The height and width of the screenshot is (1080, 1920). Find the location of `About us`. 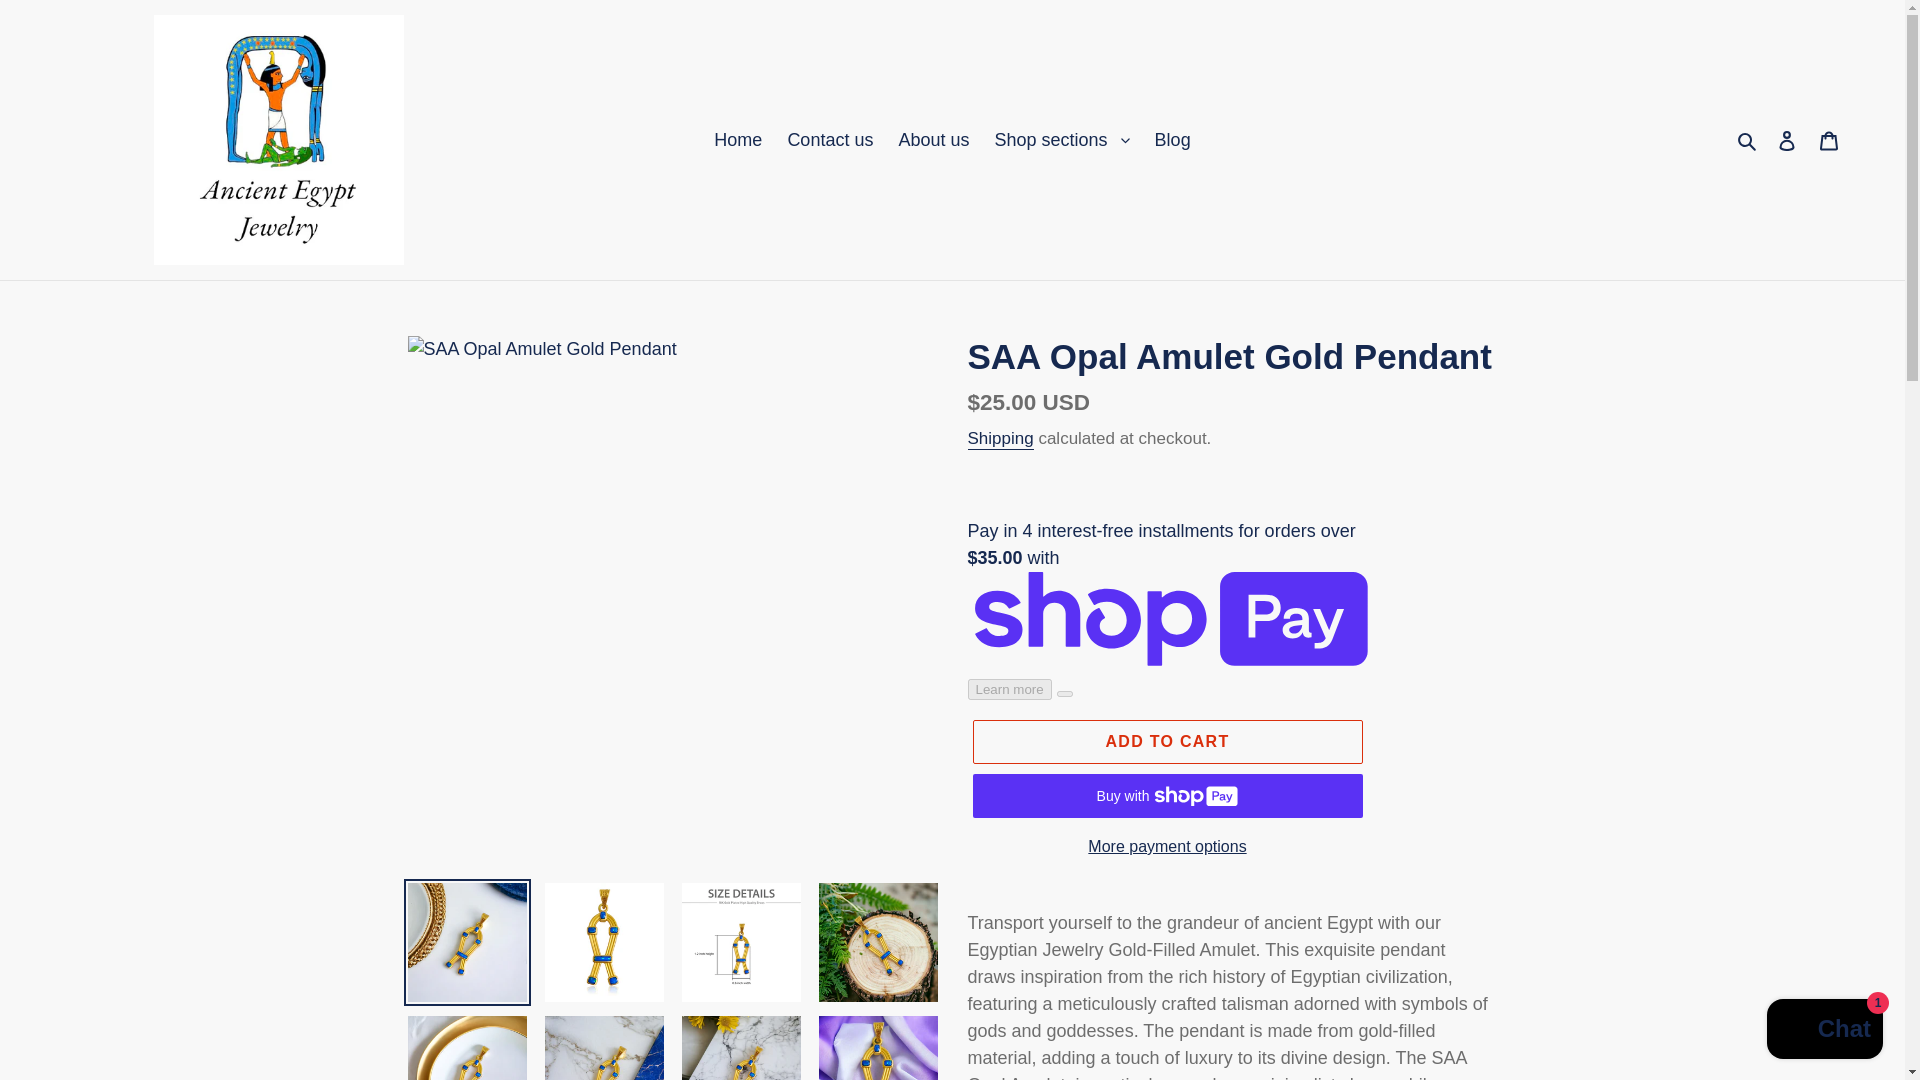

About us is located at coordinates (933, 140).